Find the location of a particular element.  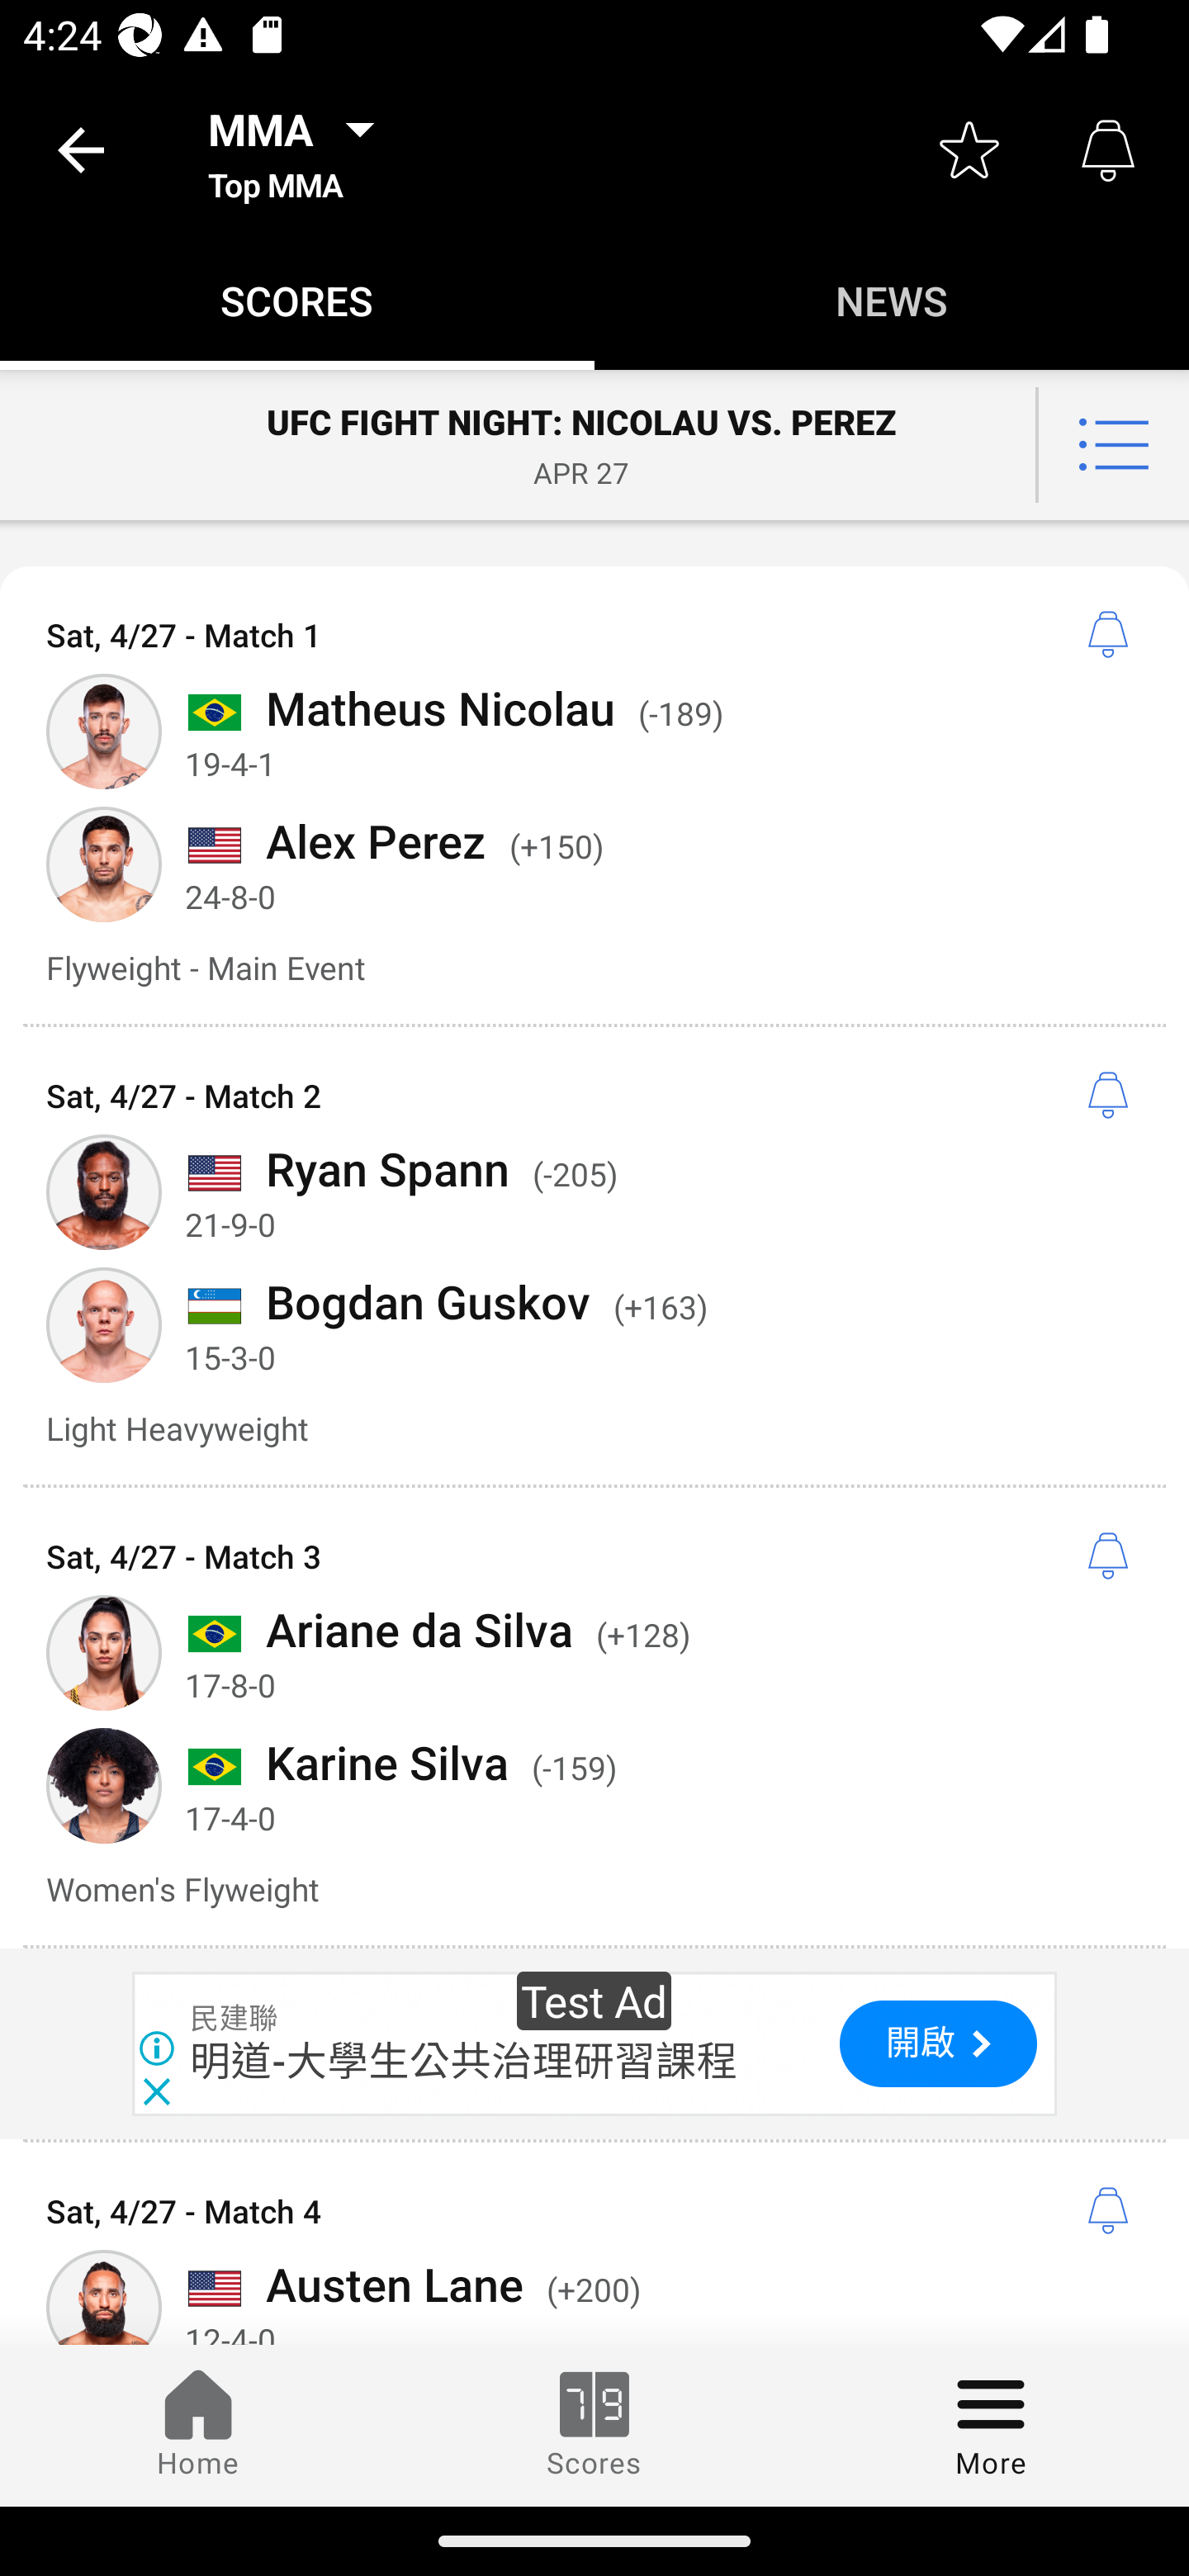

Favorite toggle is located at coordinates (969, 149).